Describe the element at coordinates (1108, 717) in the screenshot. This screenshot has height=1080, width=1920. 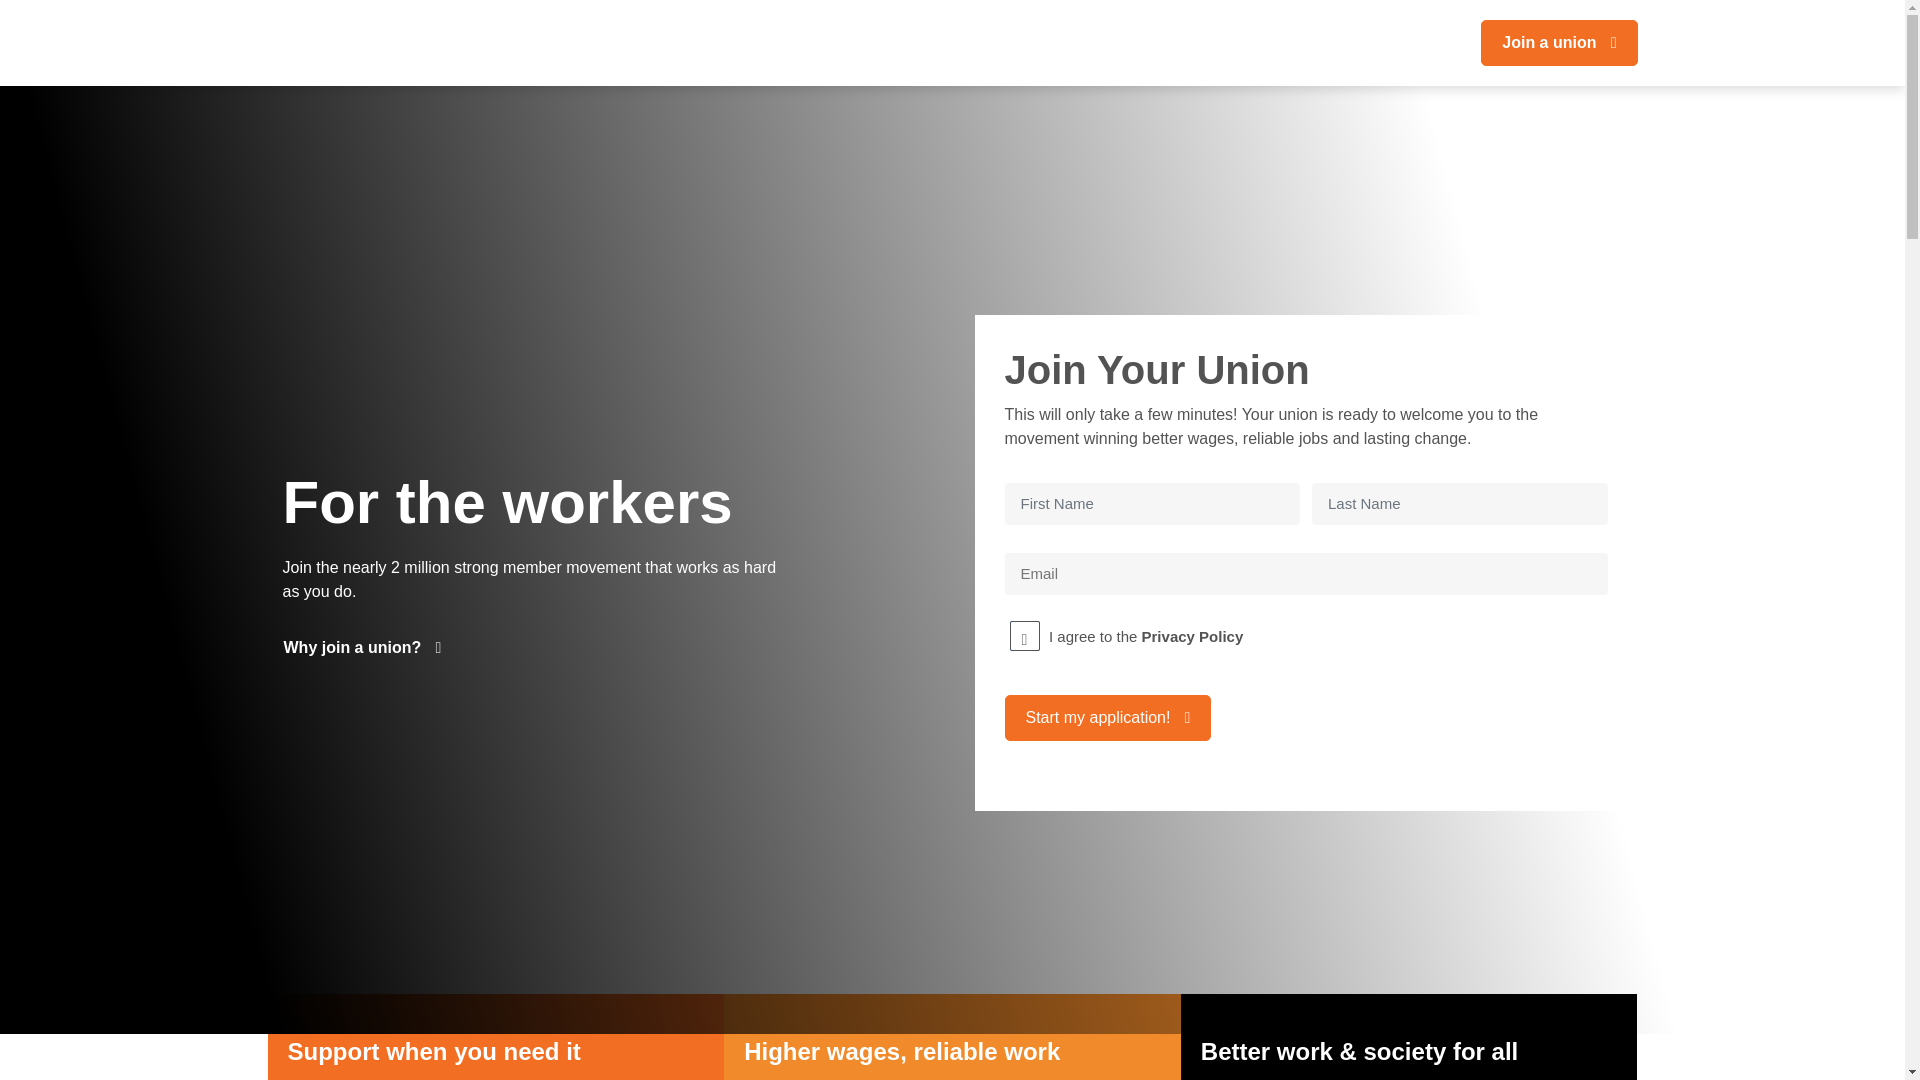
I see `Start my application!` at that location.